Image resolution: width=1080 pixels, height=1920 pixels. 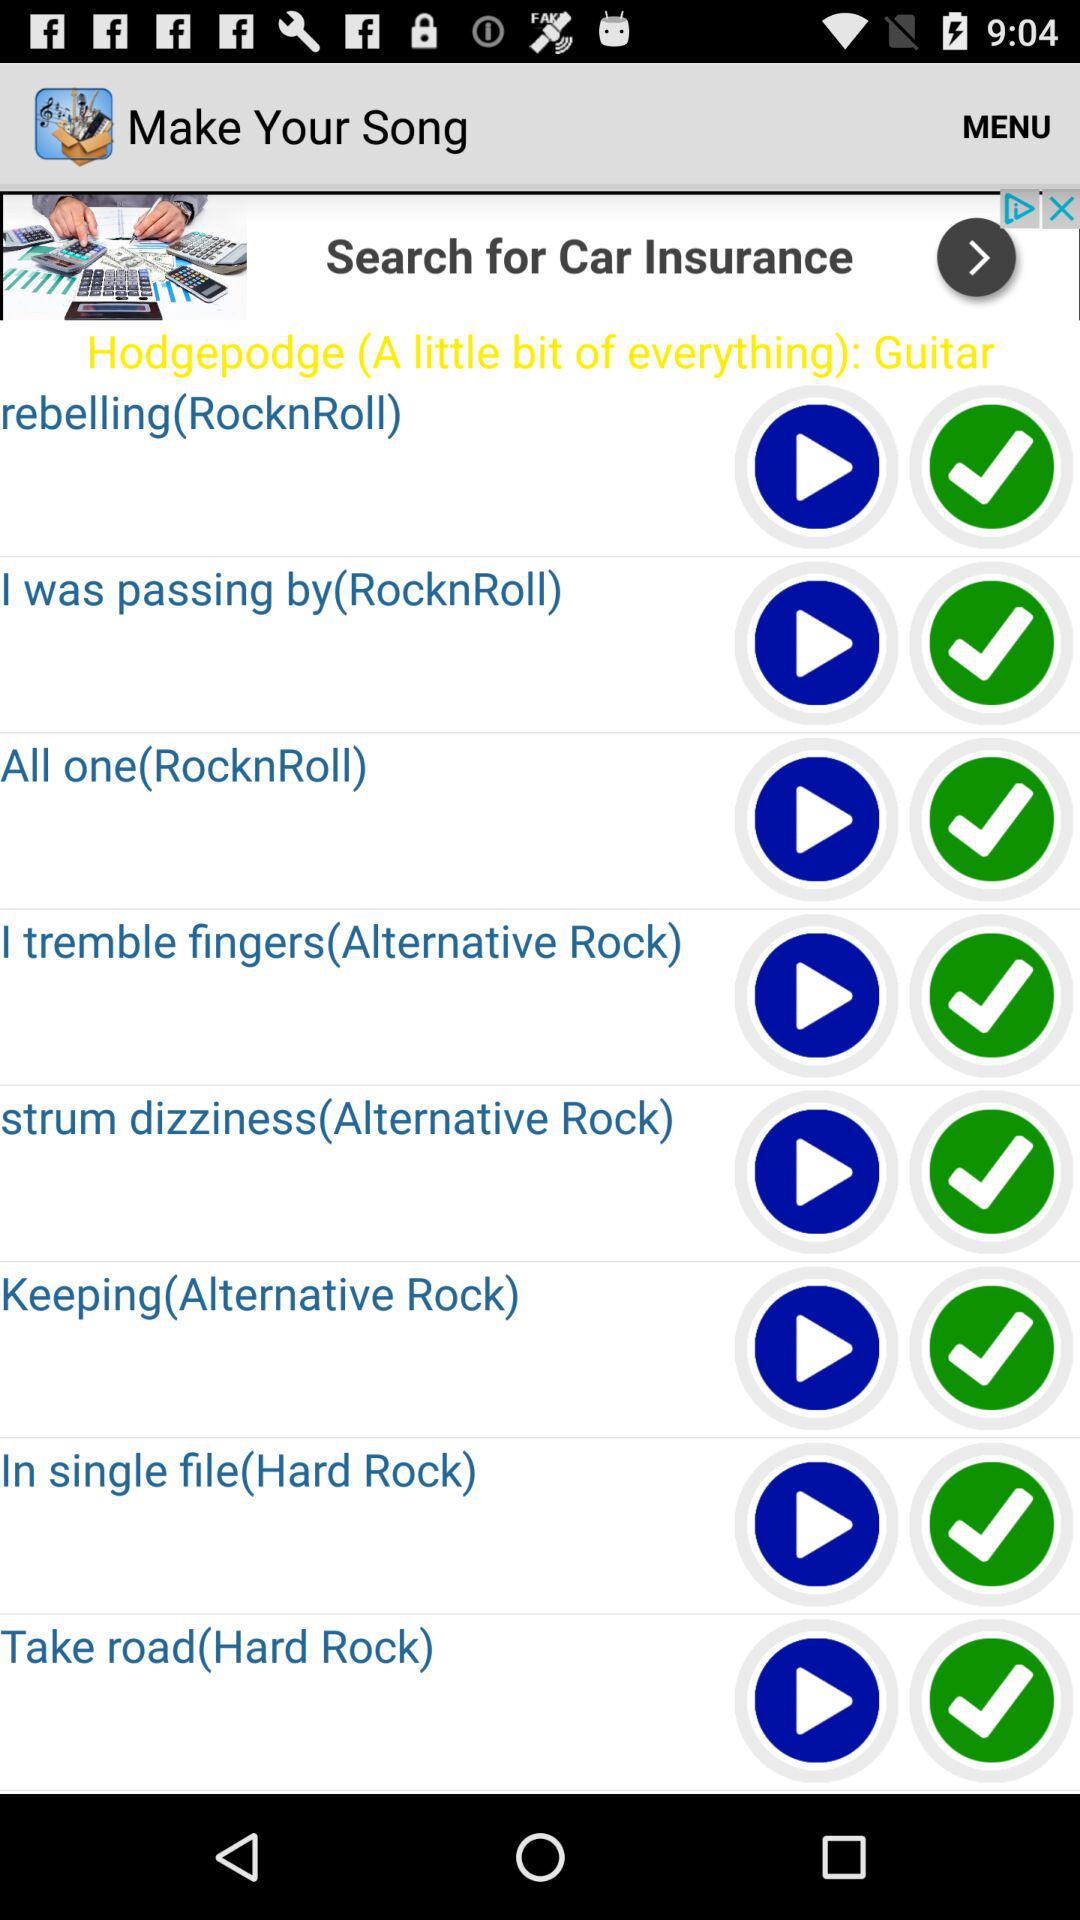 What do you see at coordinates (992, 644) in the screenshot?
I see `to select a song` at bounding box center [992, 644].